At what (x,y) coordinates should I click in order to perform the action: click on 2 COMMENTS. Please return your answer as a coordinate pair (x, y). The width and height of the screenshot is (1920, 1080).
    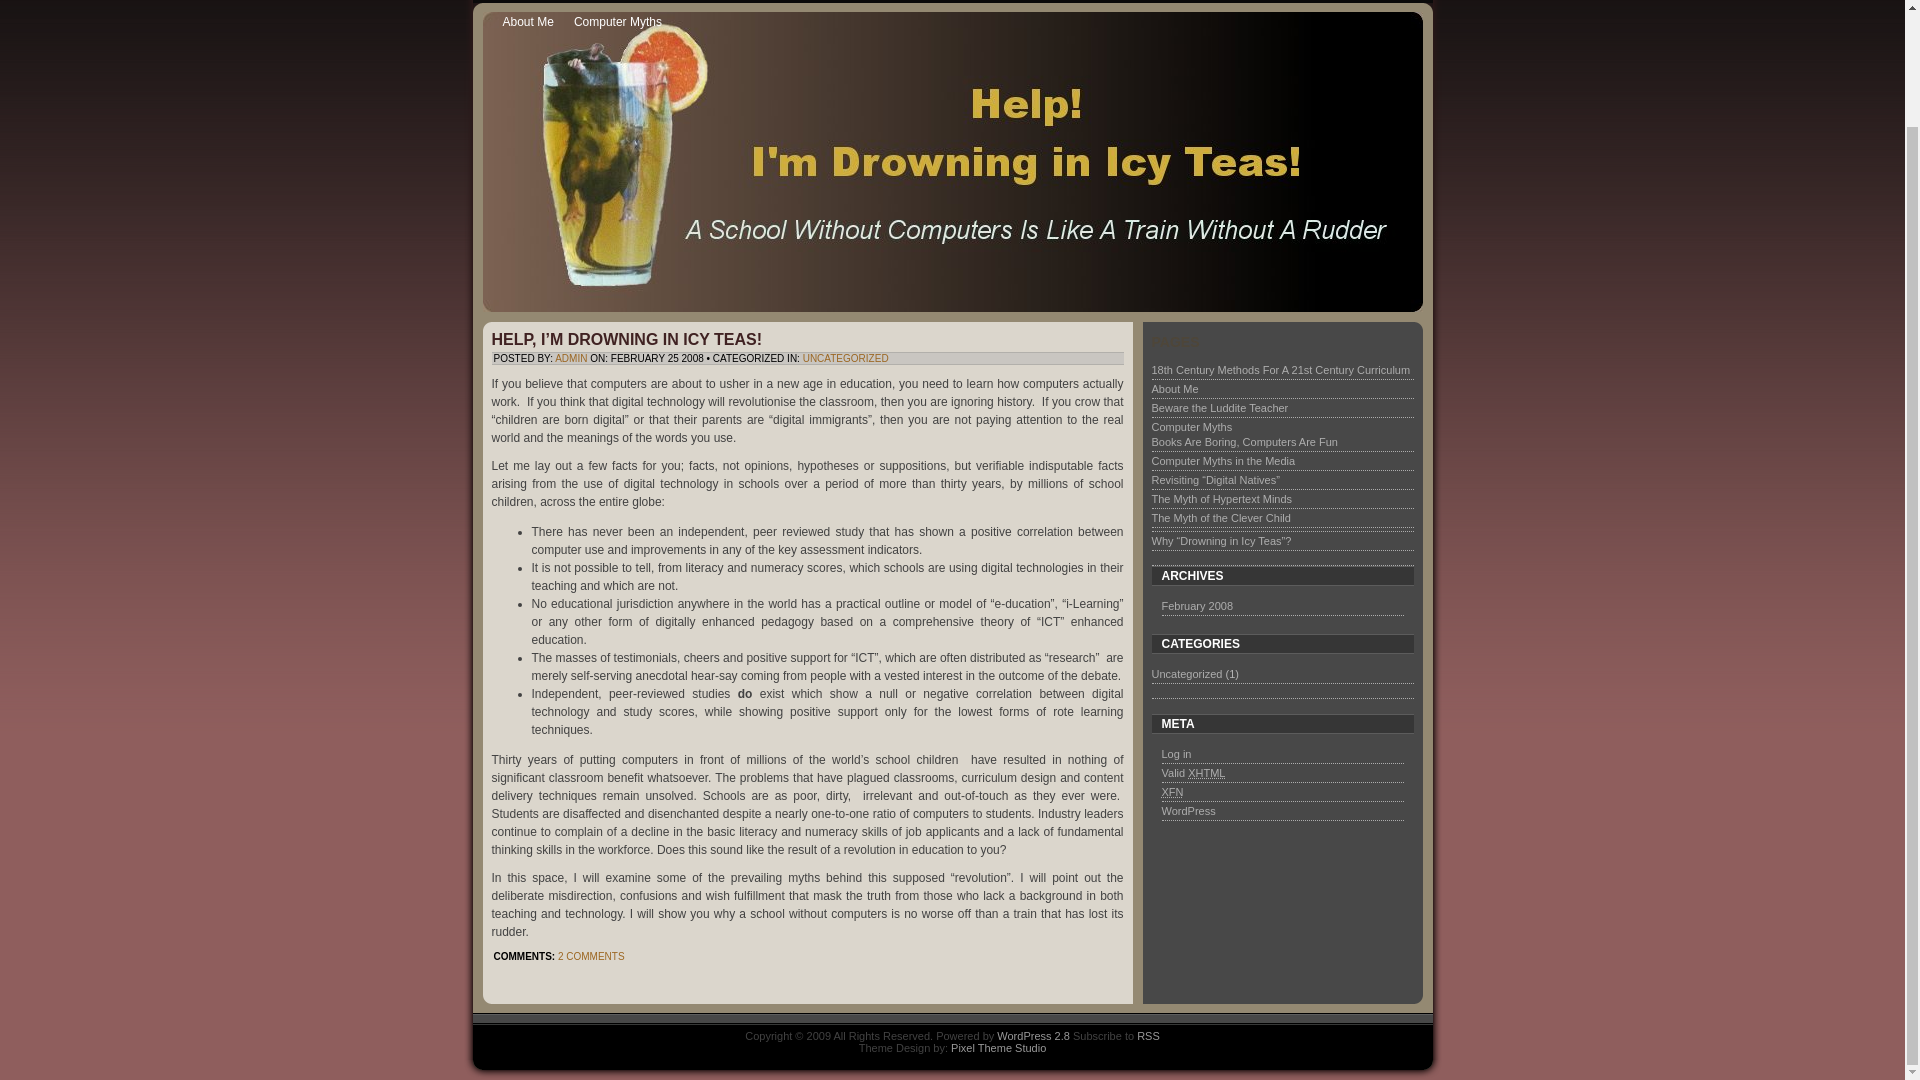
    Looking at the image, I should click on (592, 956).